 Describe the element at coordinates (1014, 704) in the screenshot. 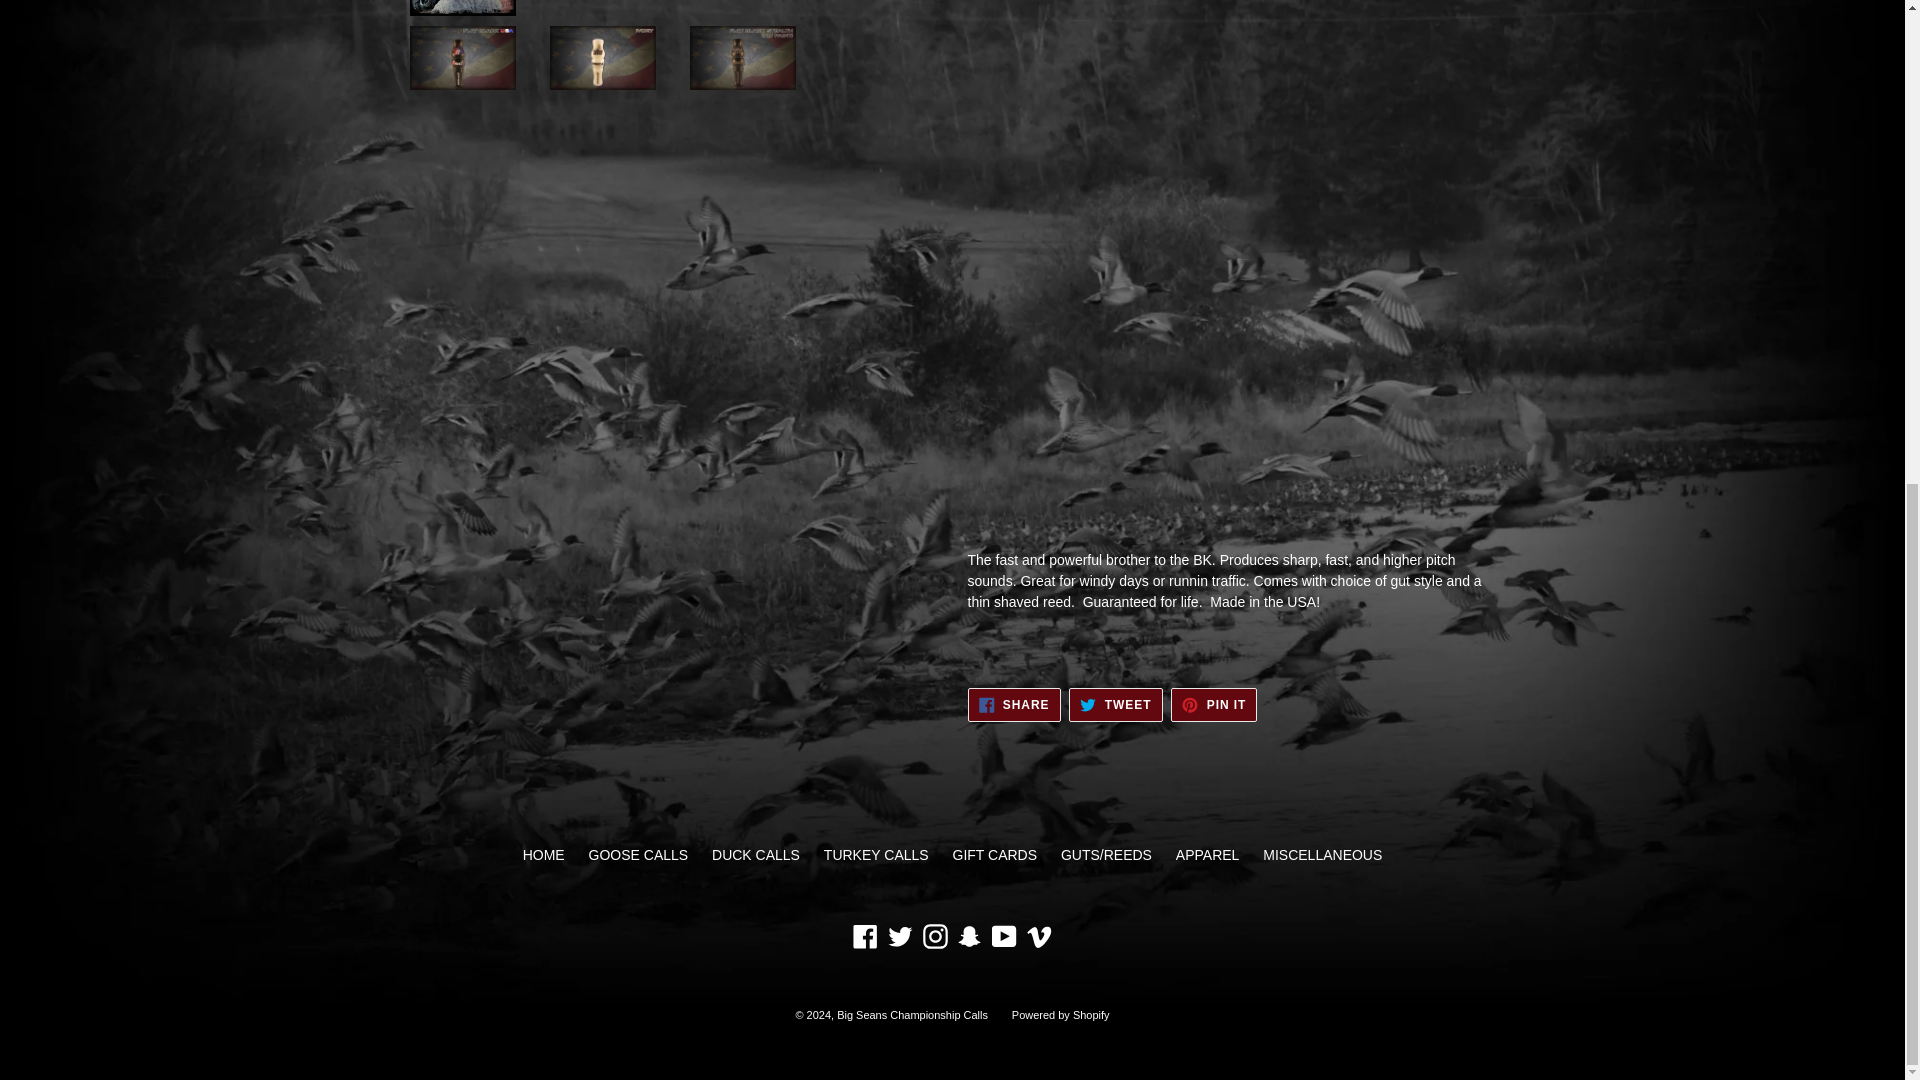

I see `Big Seans Championship Calls on Instagram` at that location.